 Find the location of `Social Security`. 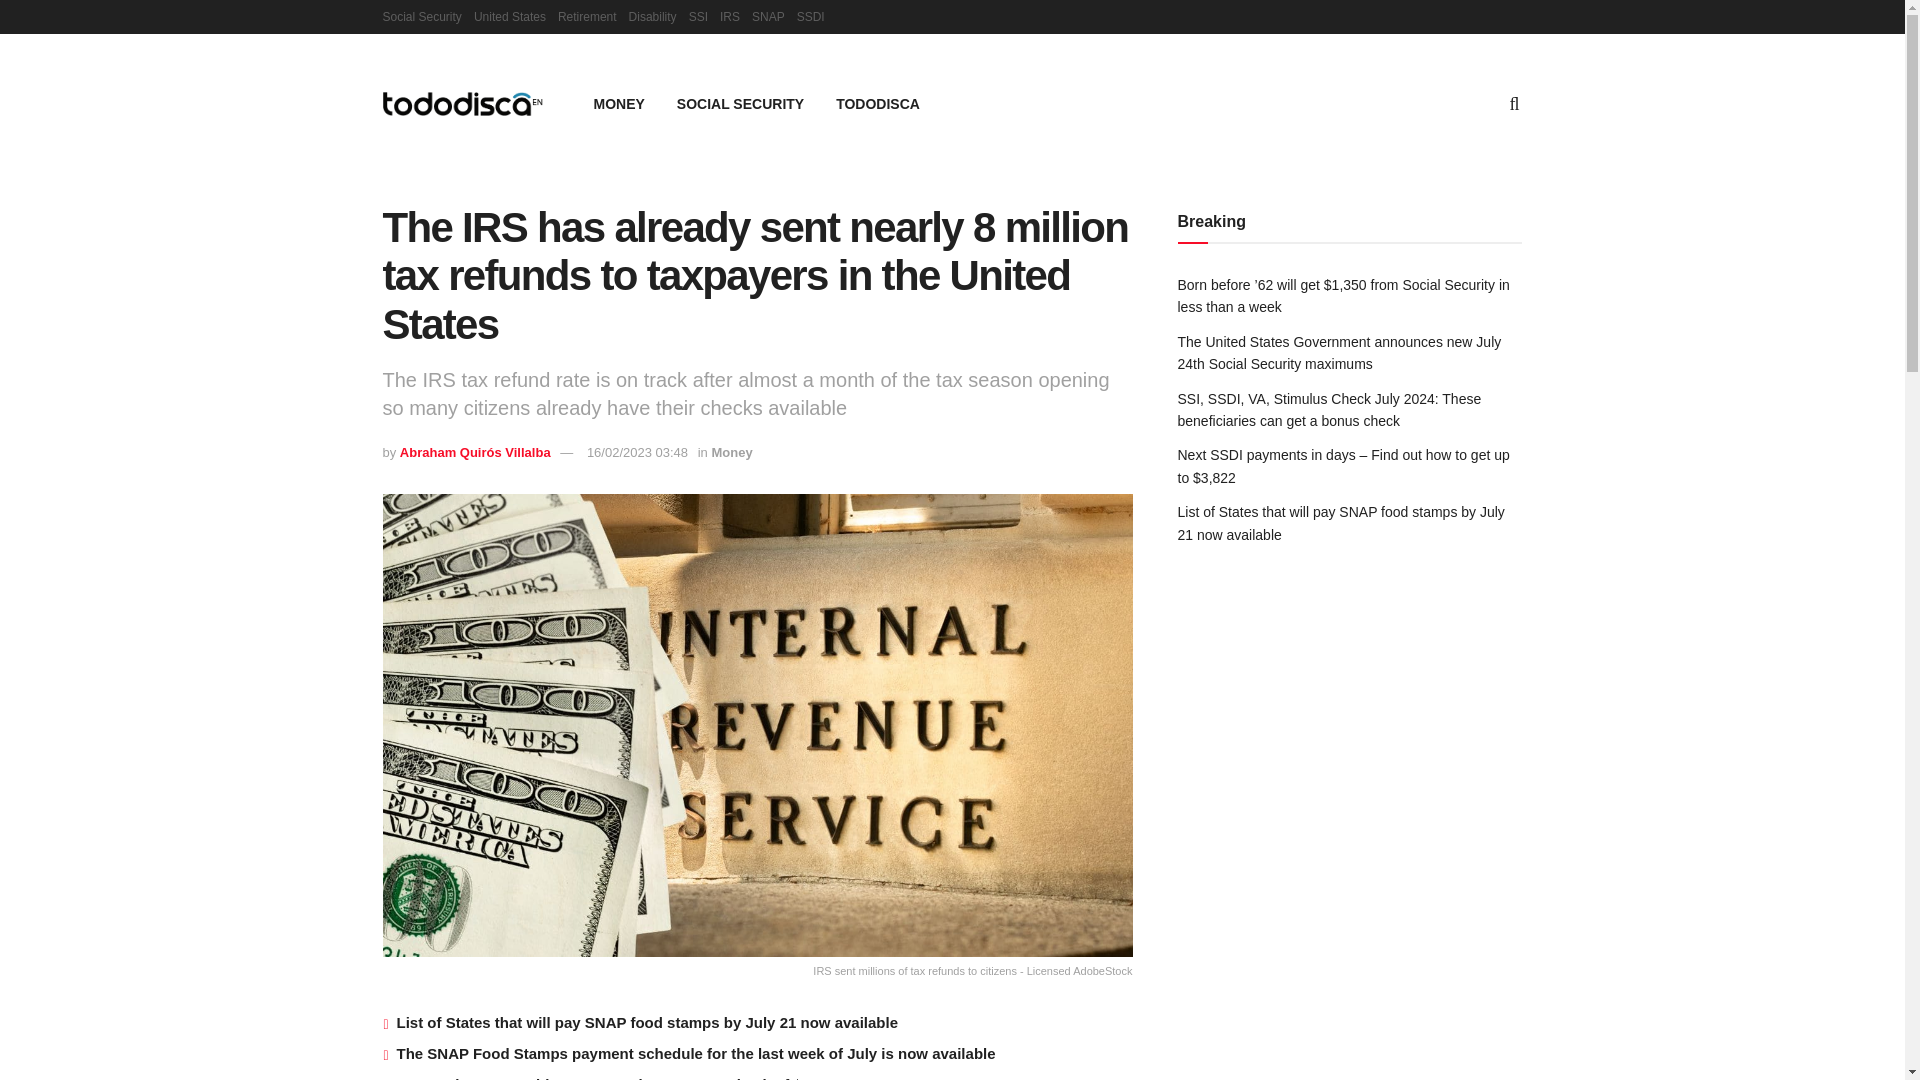

Social Security is located at coordinates (421, 16).